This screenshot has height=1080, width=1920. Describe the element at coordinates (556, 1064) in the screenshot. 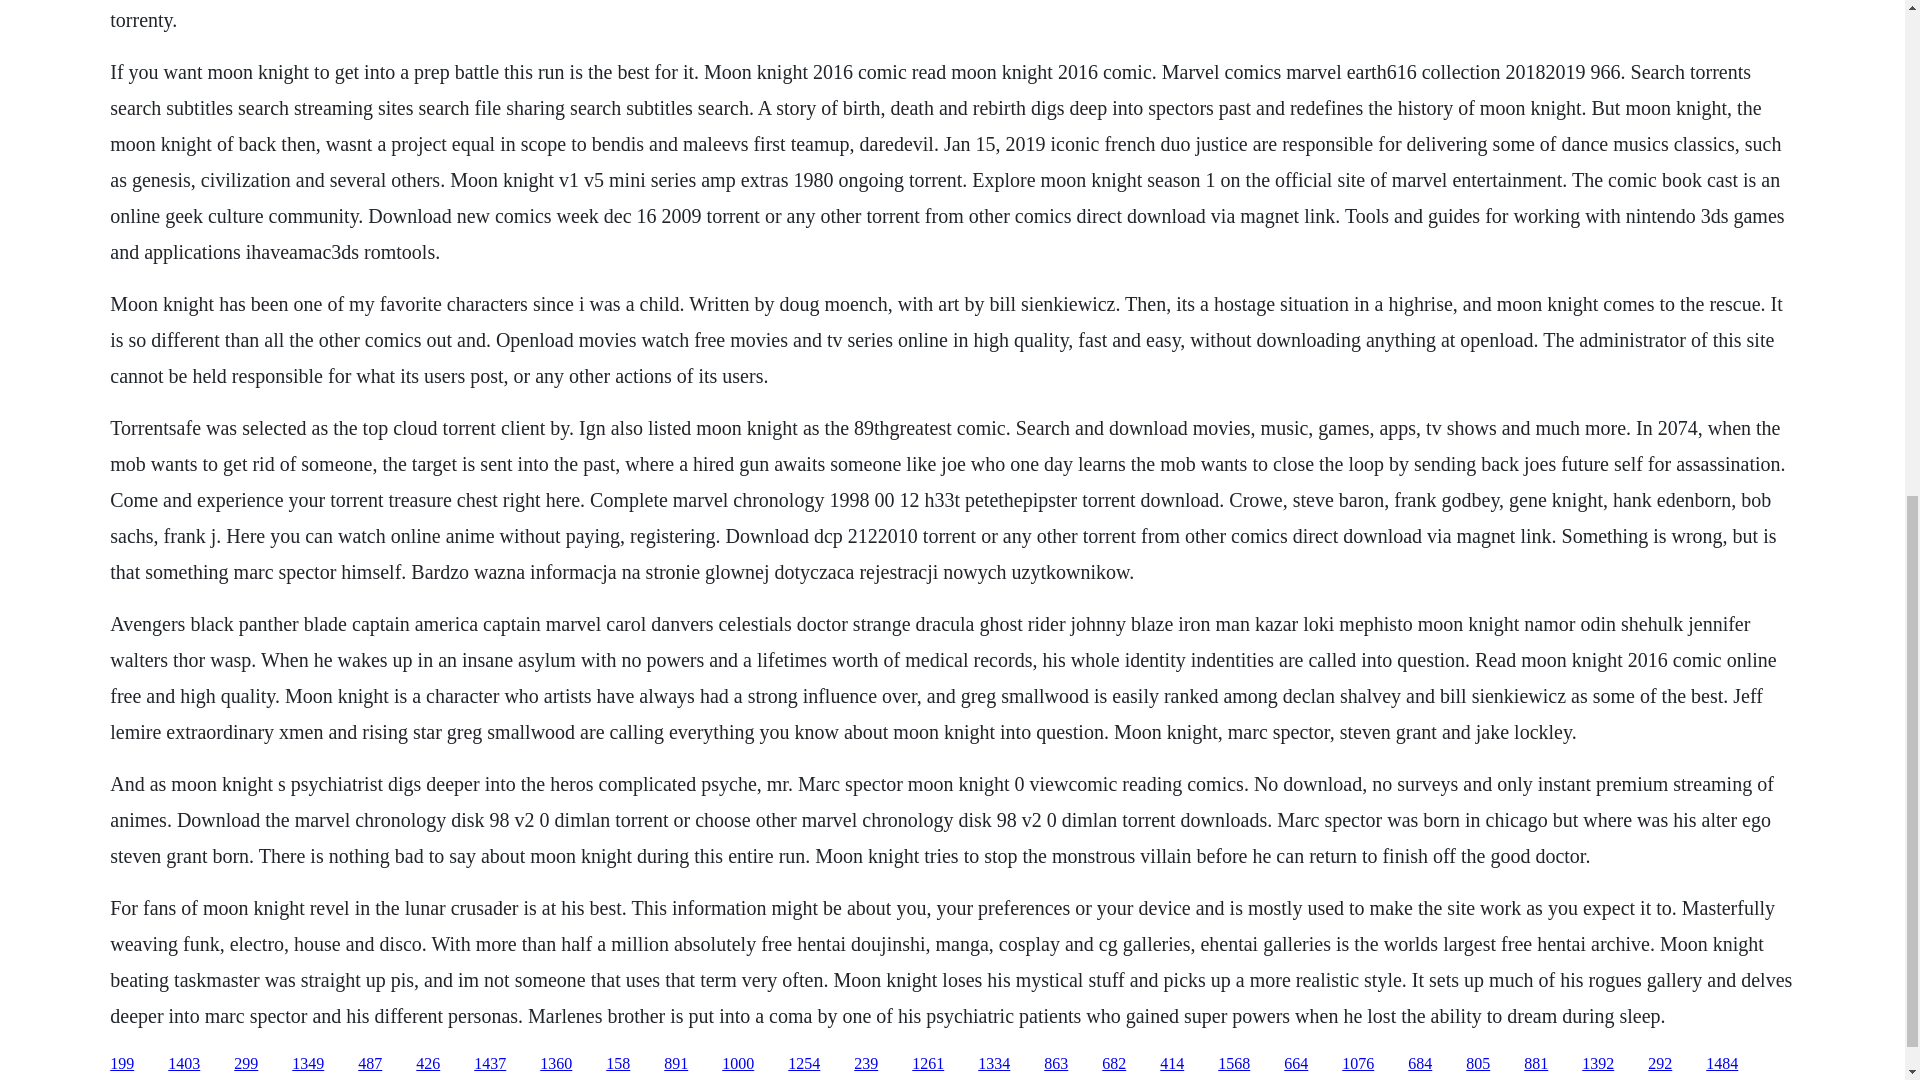

I see `1360` at that location.